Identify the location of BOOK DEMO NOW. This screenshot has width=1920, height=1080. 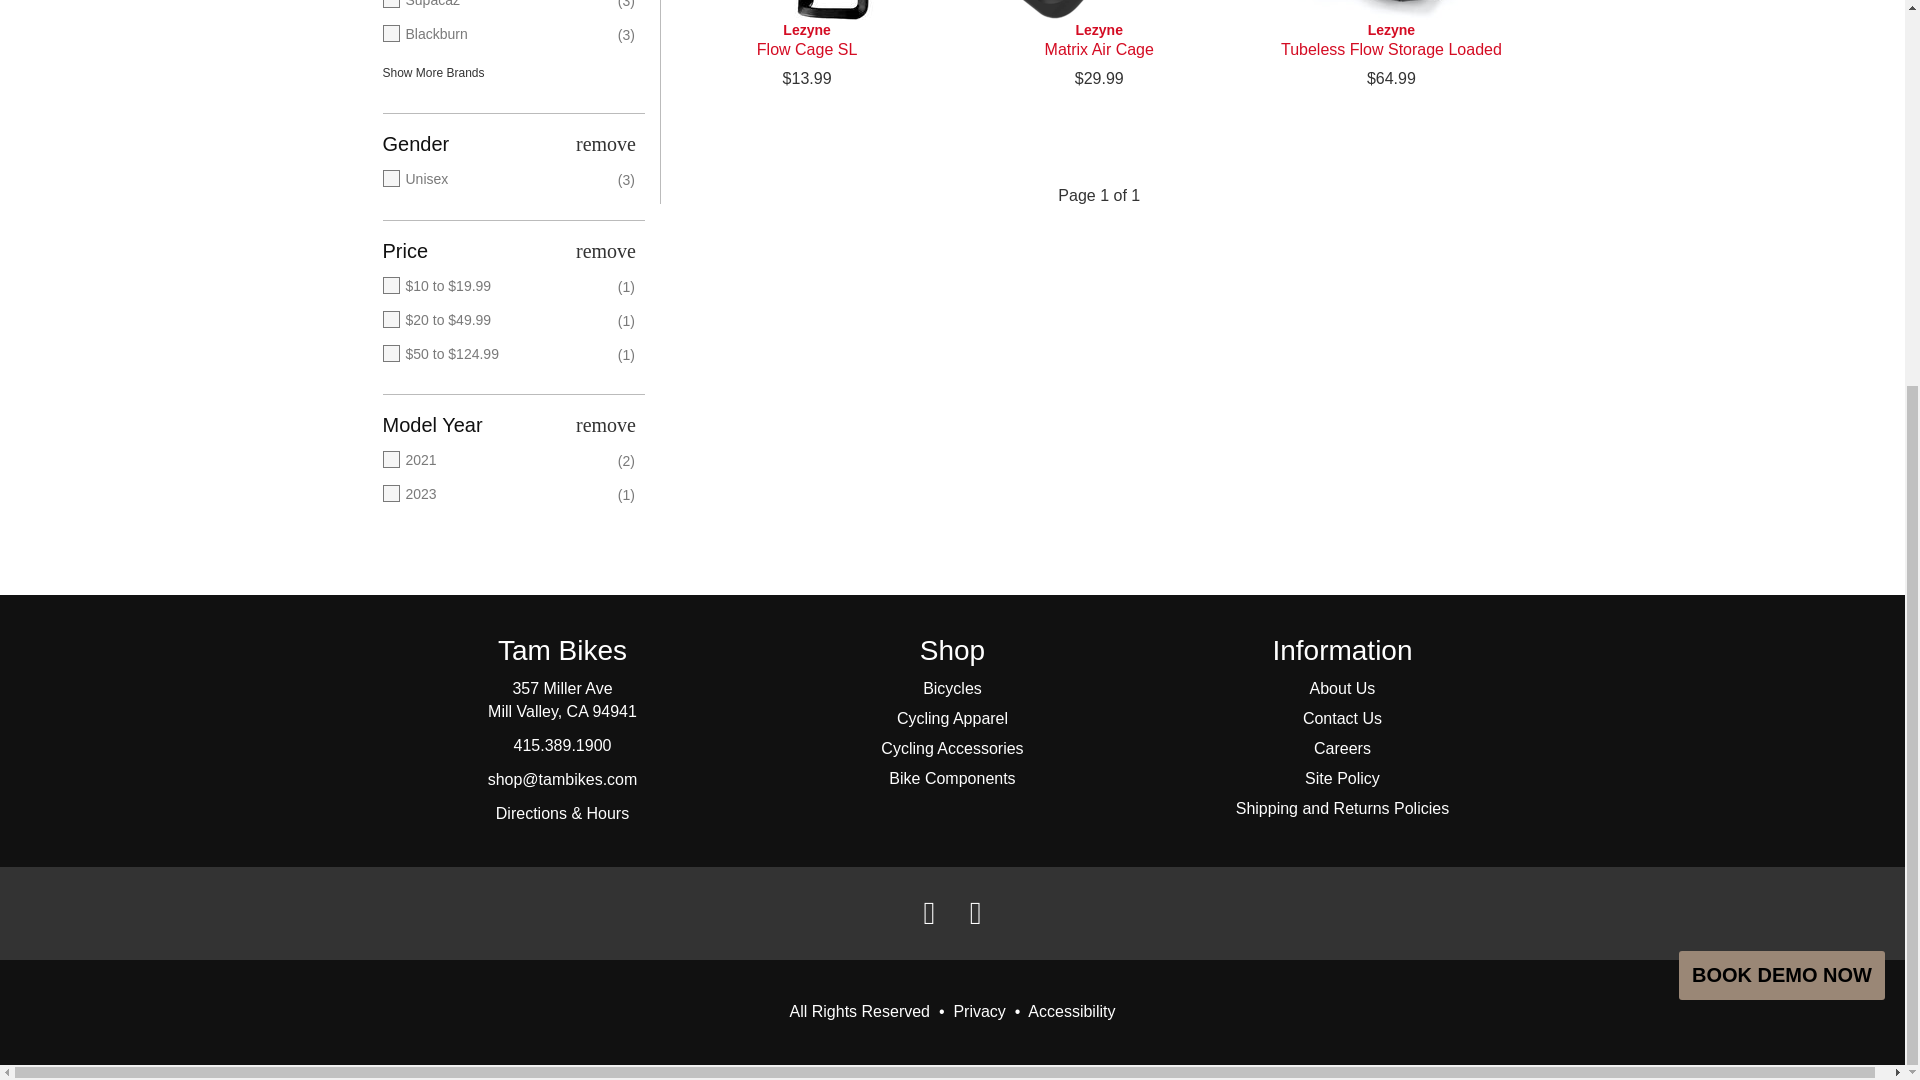
(1782, 386).